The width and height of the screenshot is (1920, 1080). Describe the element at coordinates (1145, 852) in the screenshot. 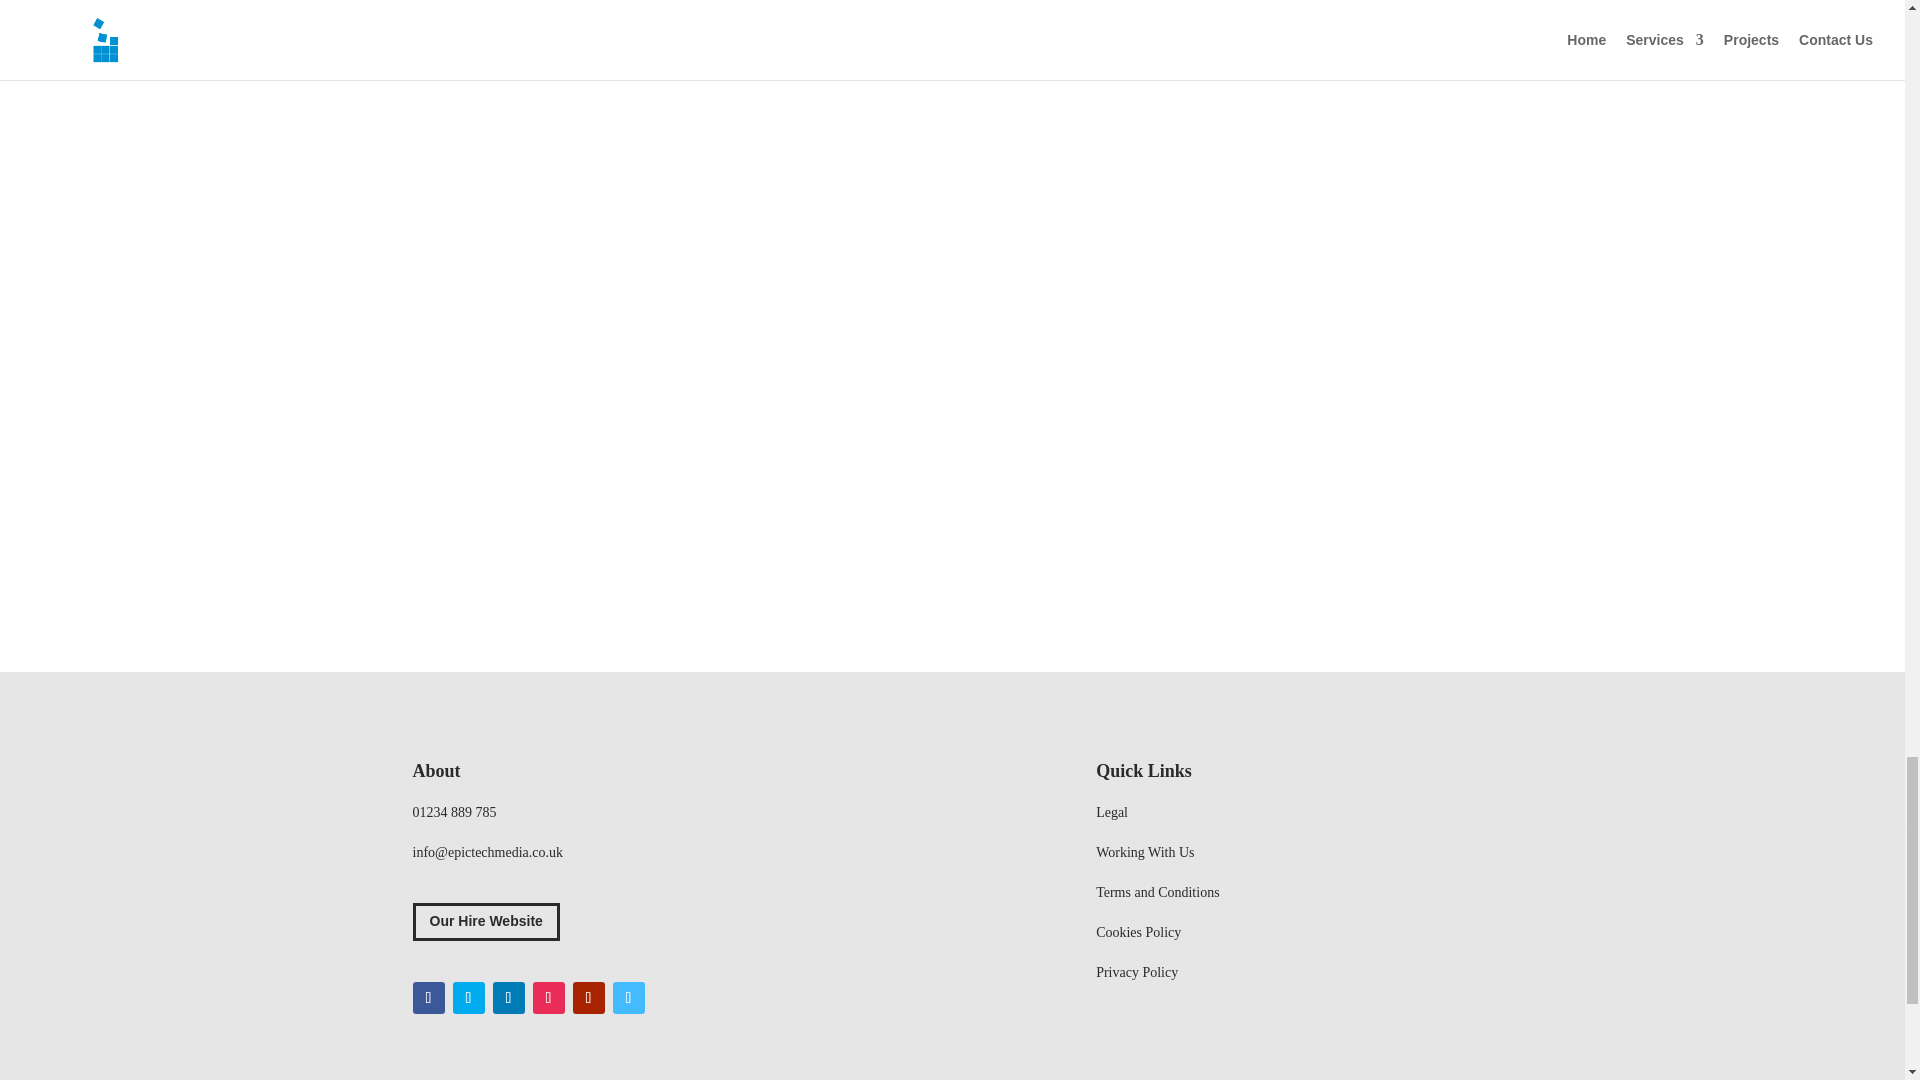

I see `Working With Us` at that location.